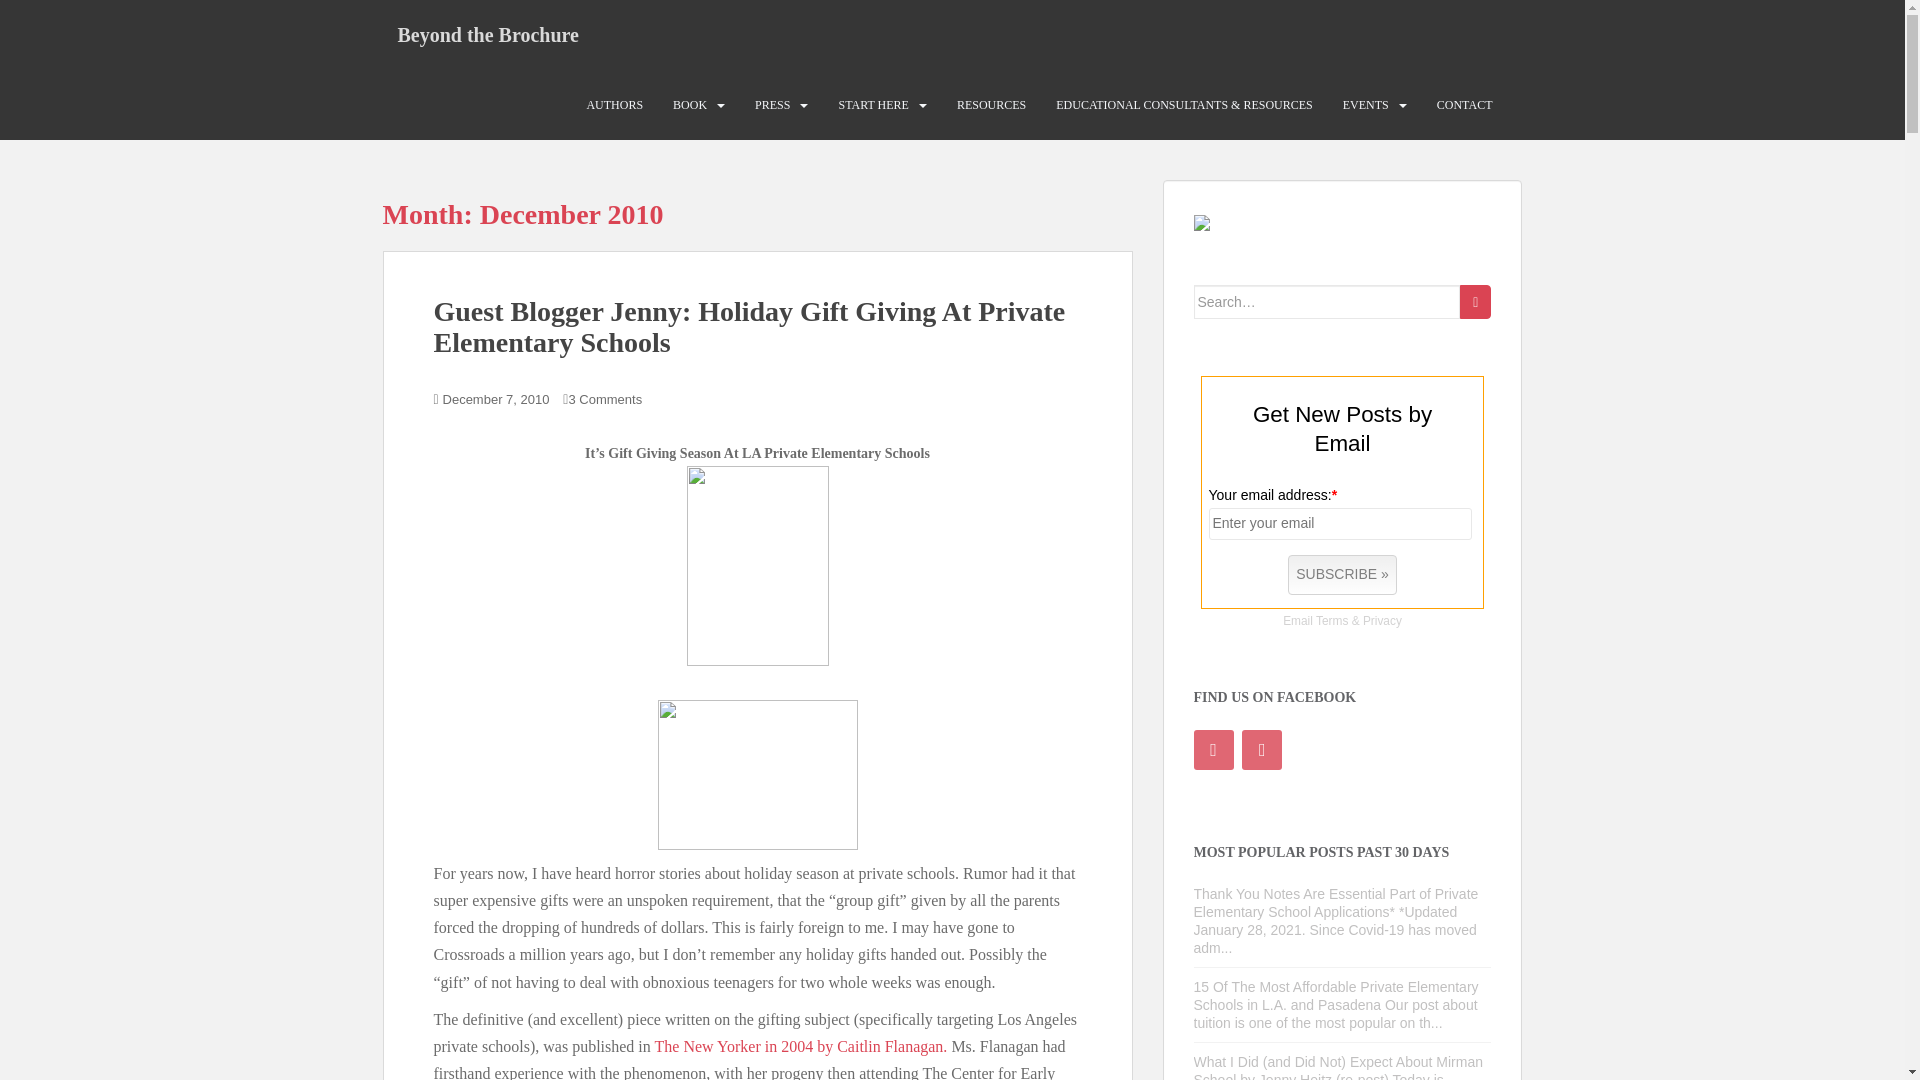 Image resolution: width=1920 pixels, height=1080 pixels. What do you see at coordinates (1382, 620) in the screenshot?
I see `Email subscriptions privacy policy` at bounding box center [1382, 620].